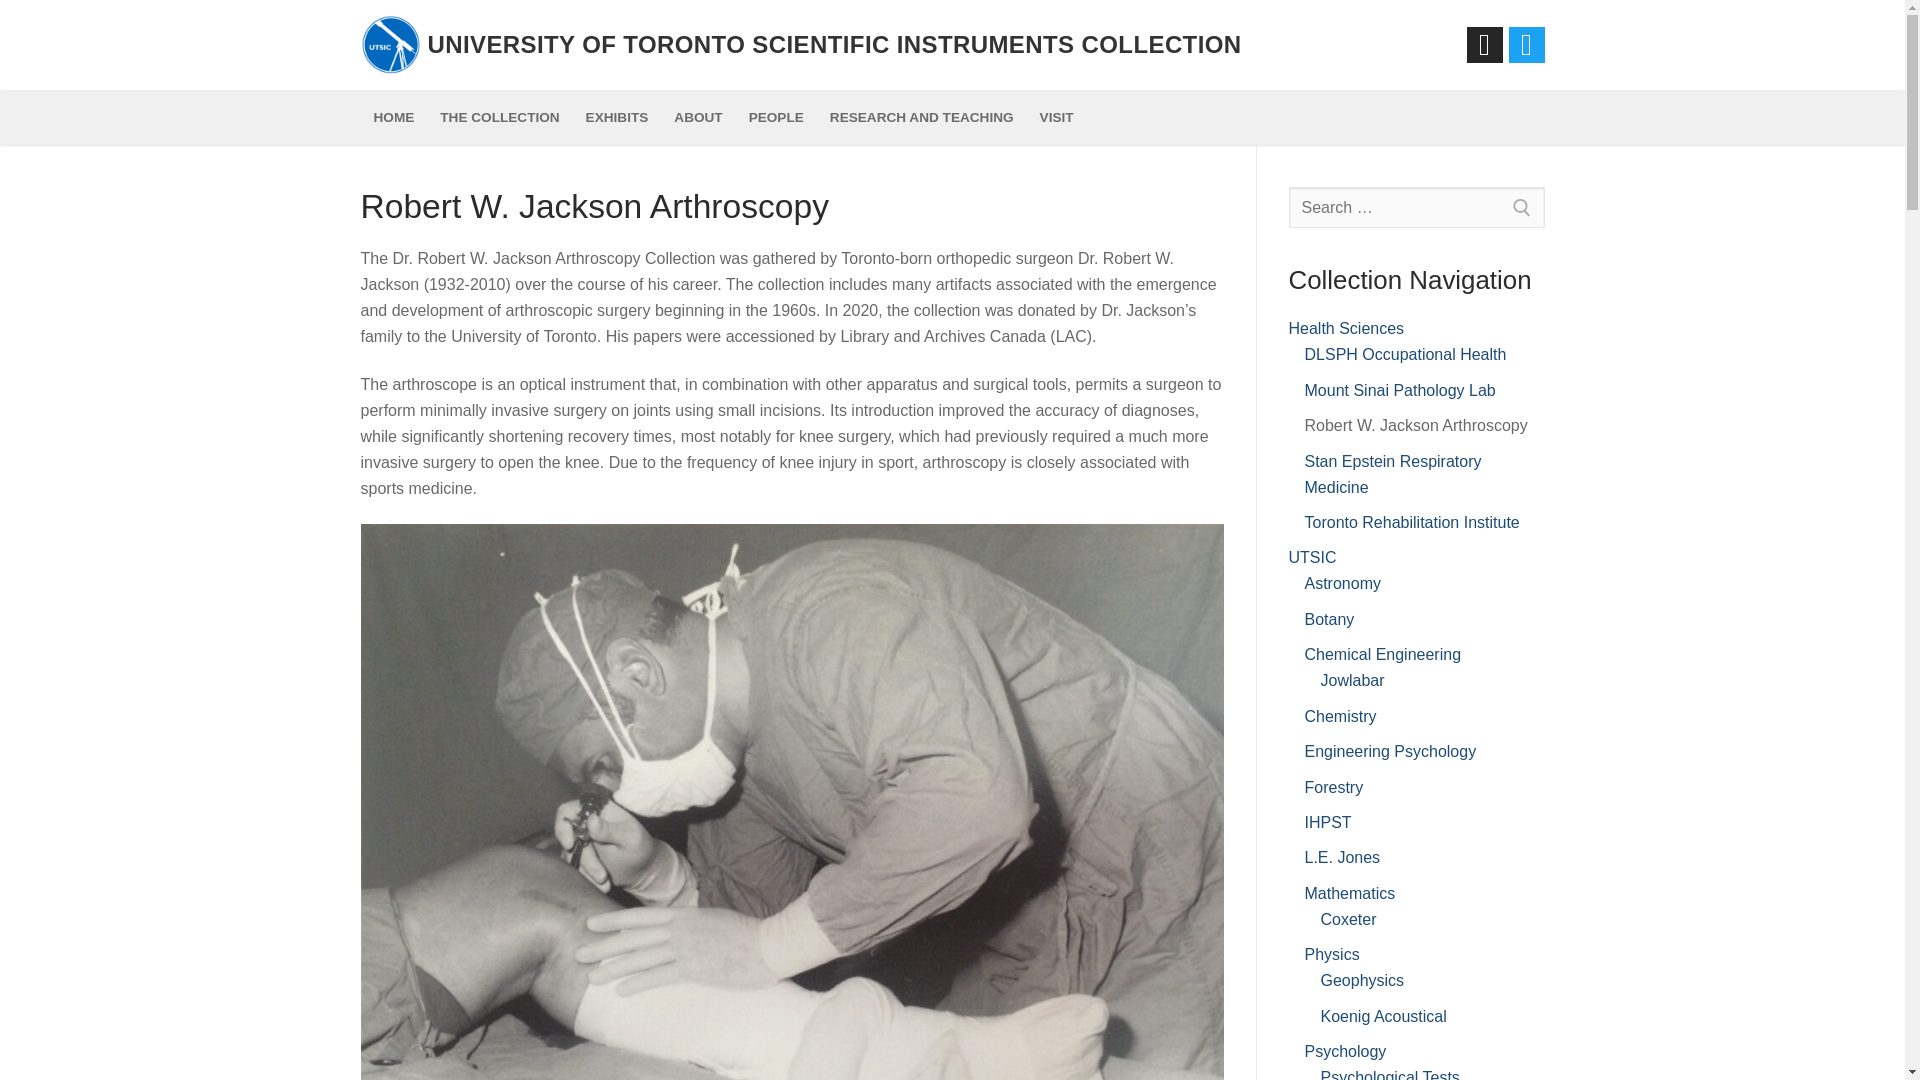 Image resolution: width=1920 pixels, height=1080 pixels. What do you see at coordinates (835, 44) in the screenshot?
I see `UNIVERSITY OF TORONTO SCIENTIFIC INSTRUMENTS COLLECTION` at bounding box center [835, 44].